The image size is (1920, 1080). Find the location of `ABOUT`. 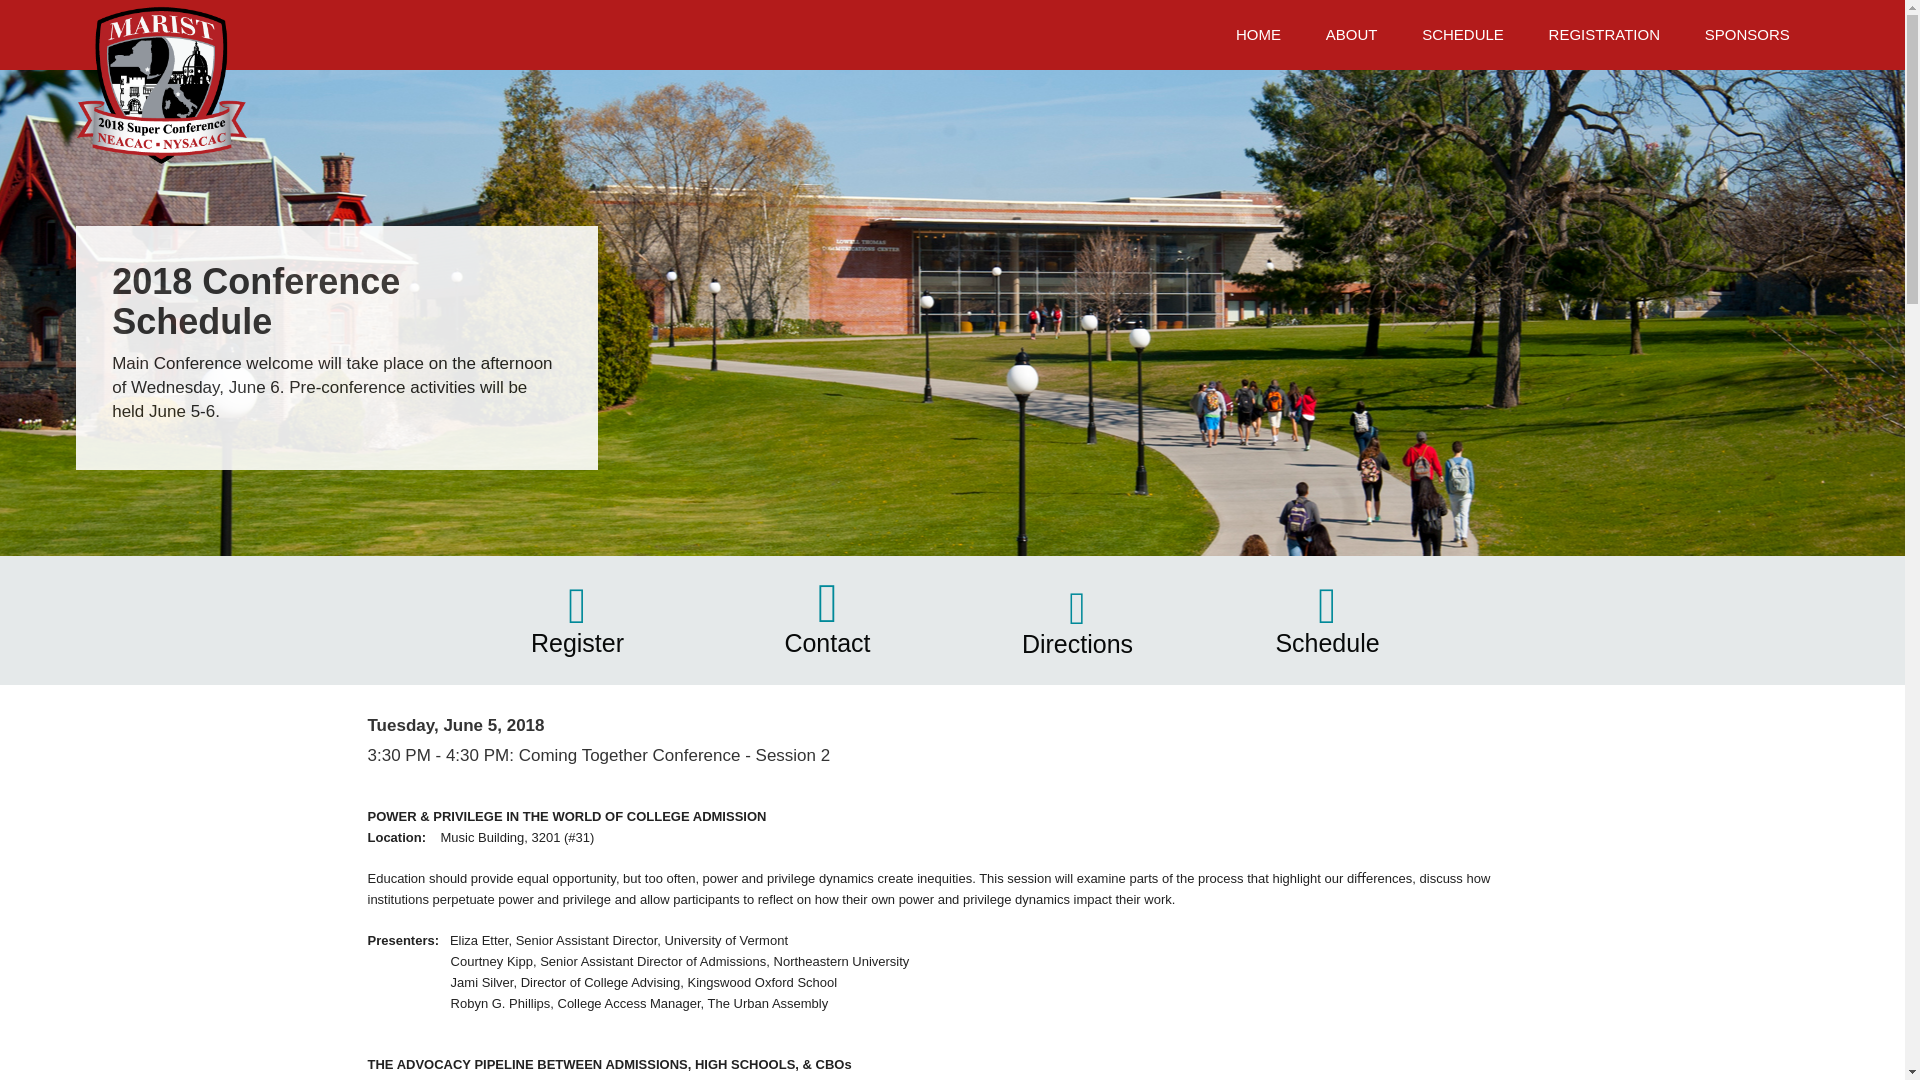

ABOUT is located at coordinates (1352, 34).